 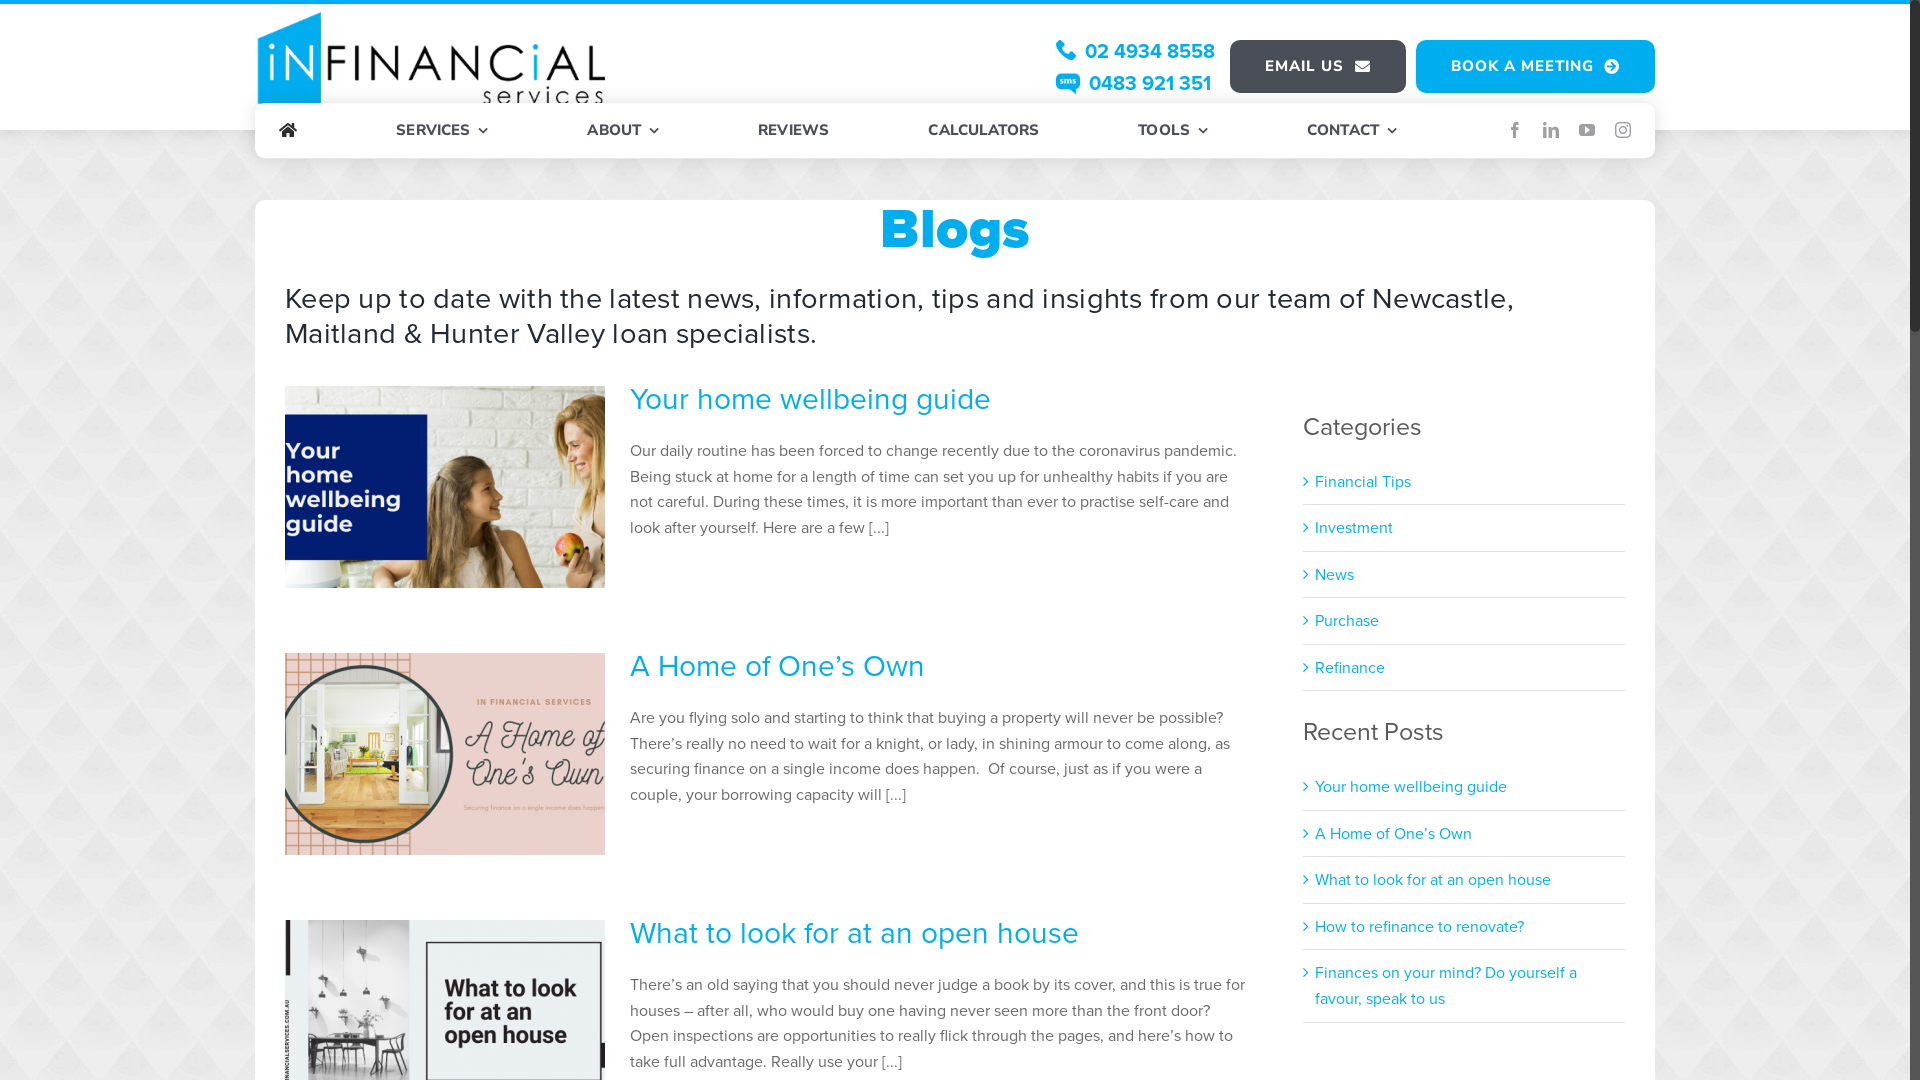 I want to click on News, so click(x=1465, y=575).